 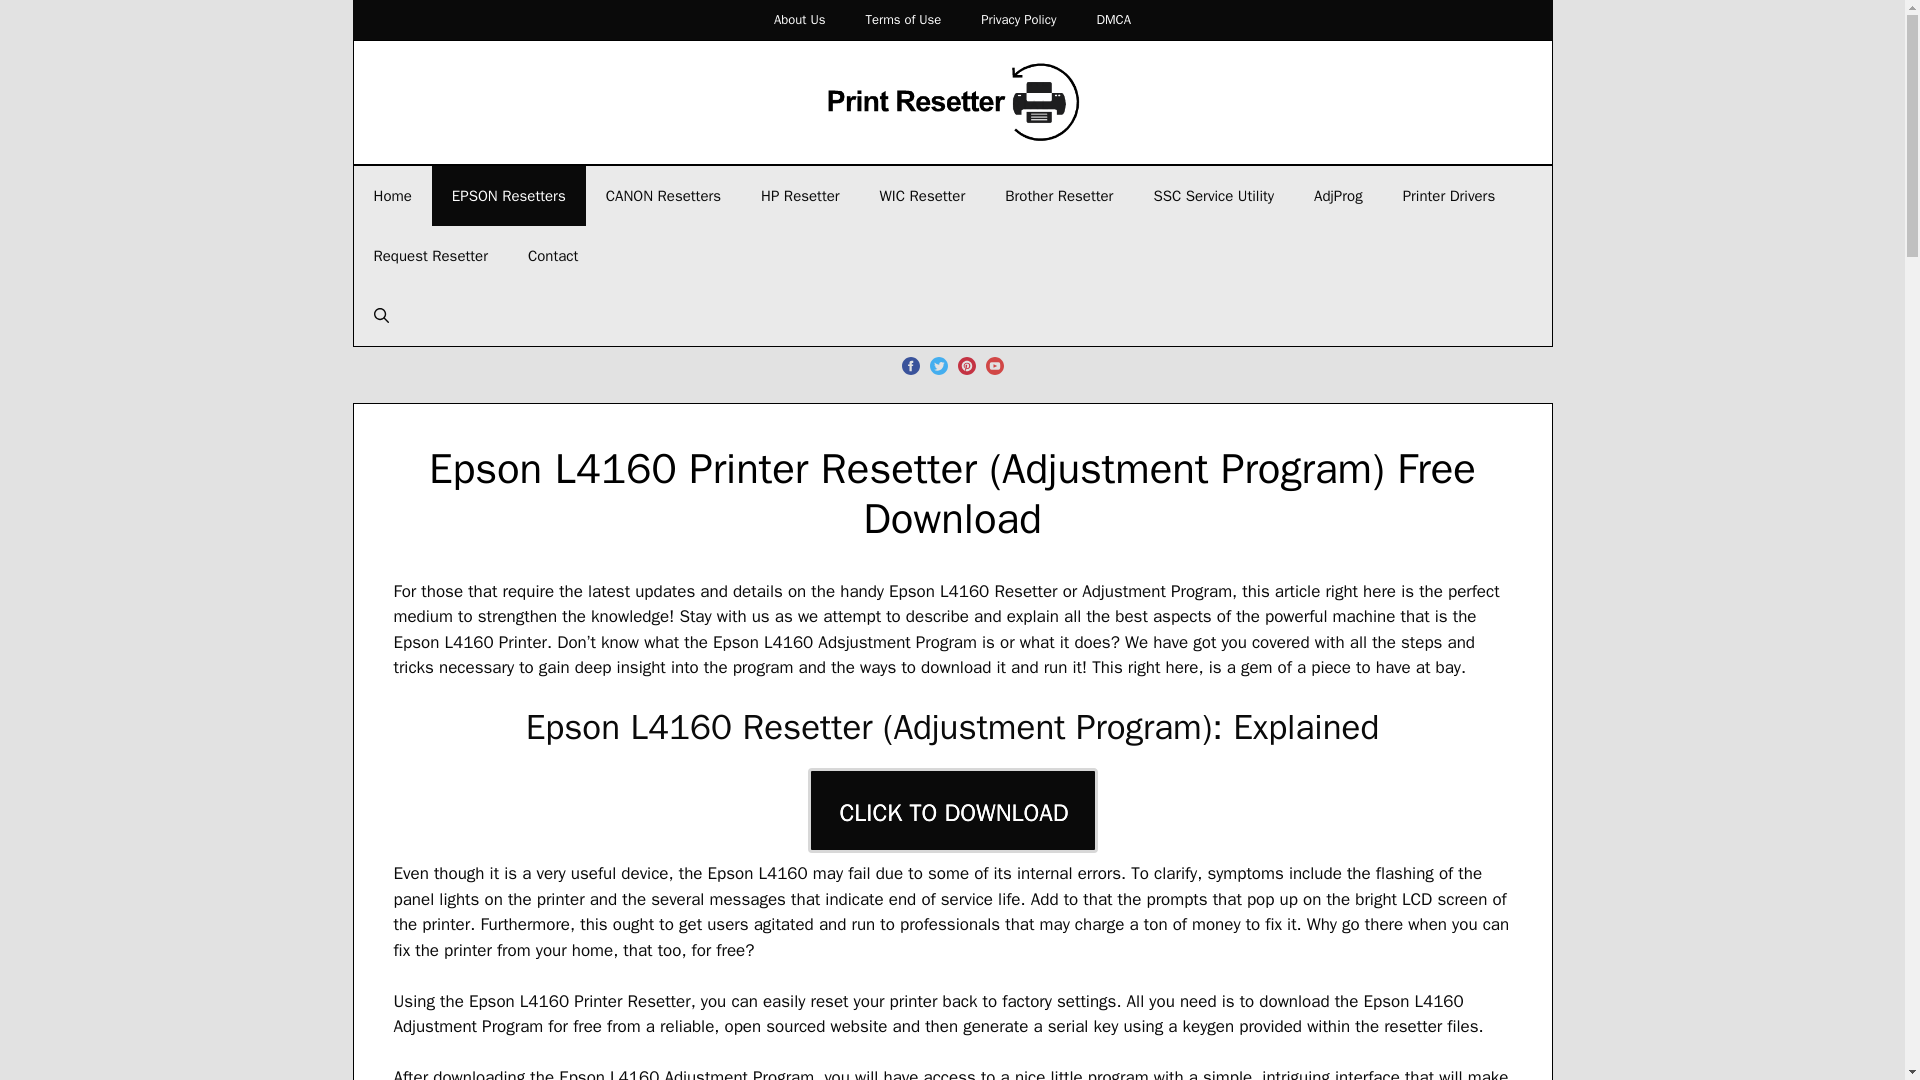 I want to click on CLICK TO DOWNLOAD, so click(x=953, y=810).